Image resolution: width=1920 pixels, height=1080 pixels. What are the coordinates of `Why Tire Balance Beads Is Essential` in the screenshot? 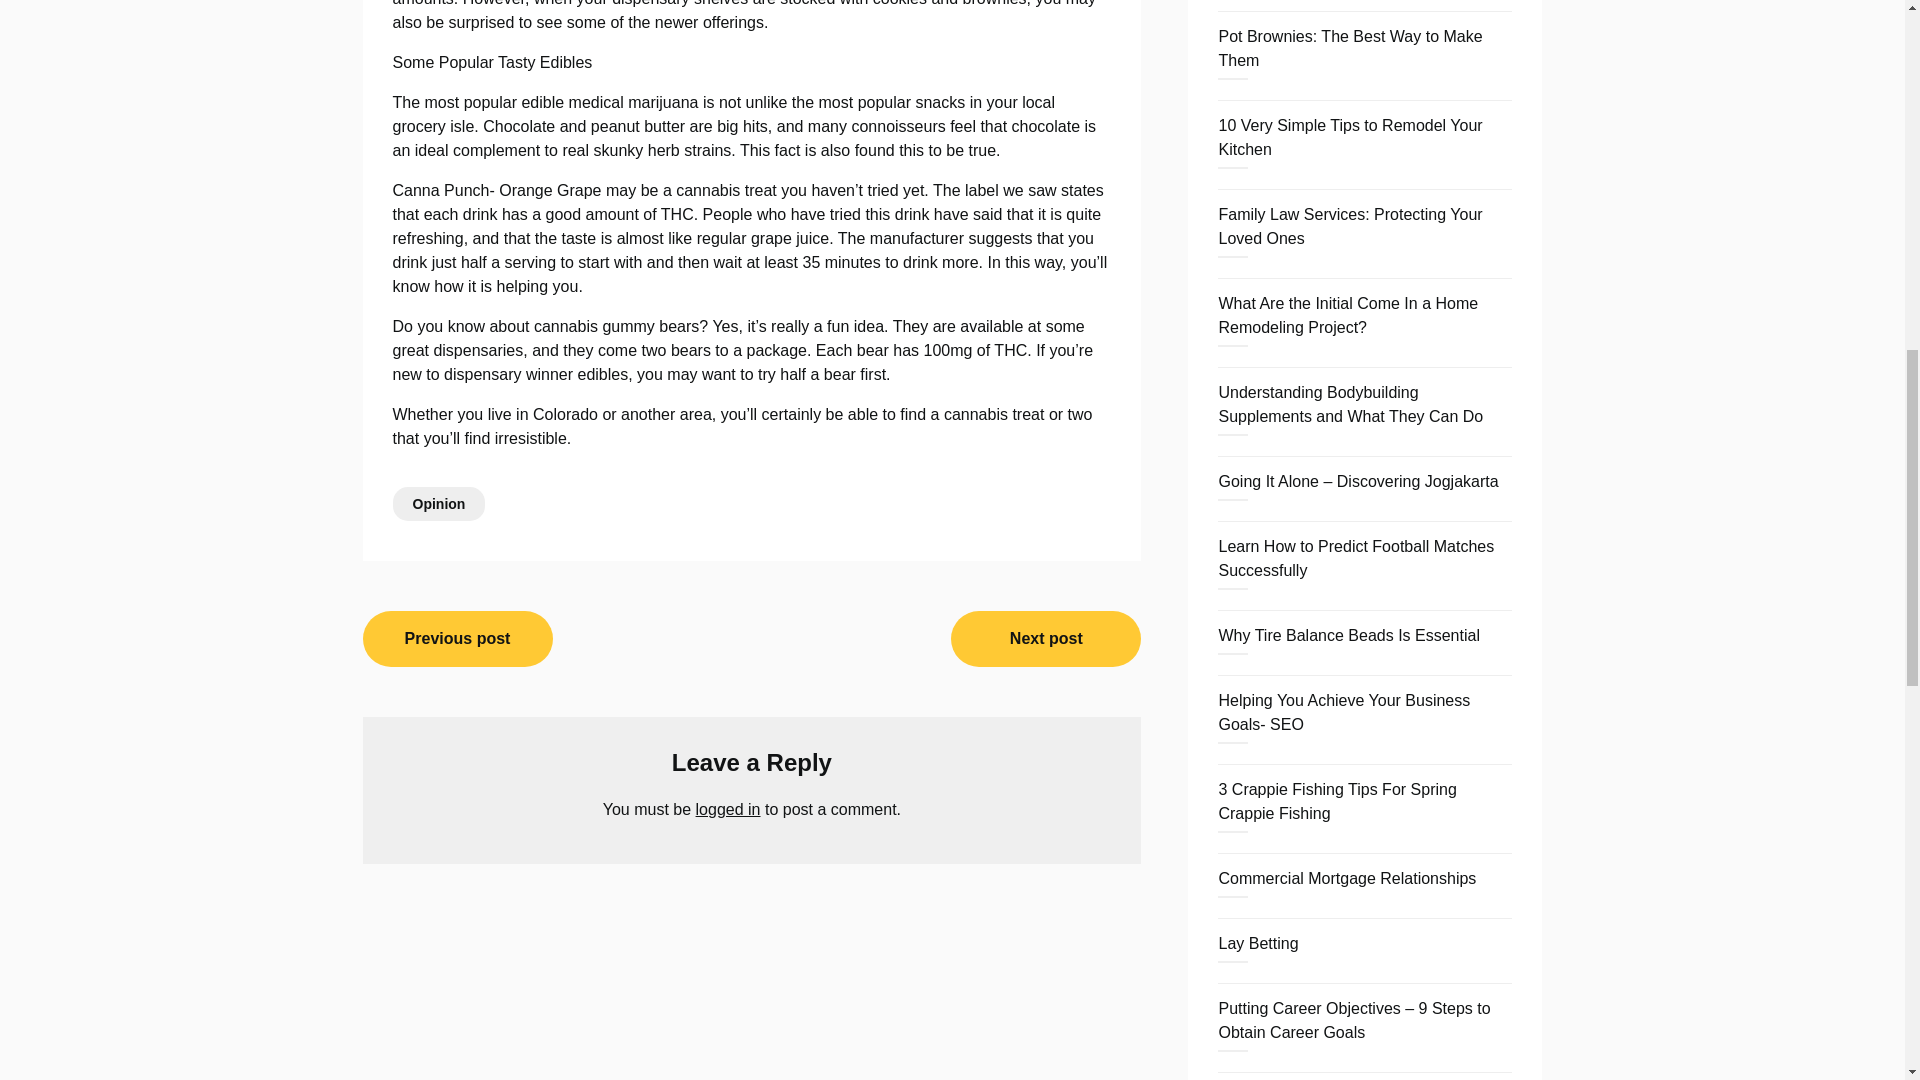 It's located at (1348, 635).